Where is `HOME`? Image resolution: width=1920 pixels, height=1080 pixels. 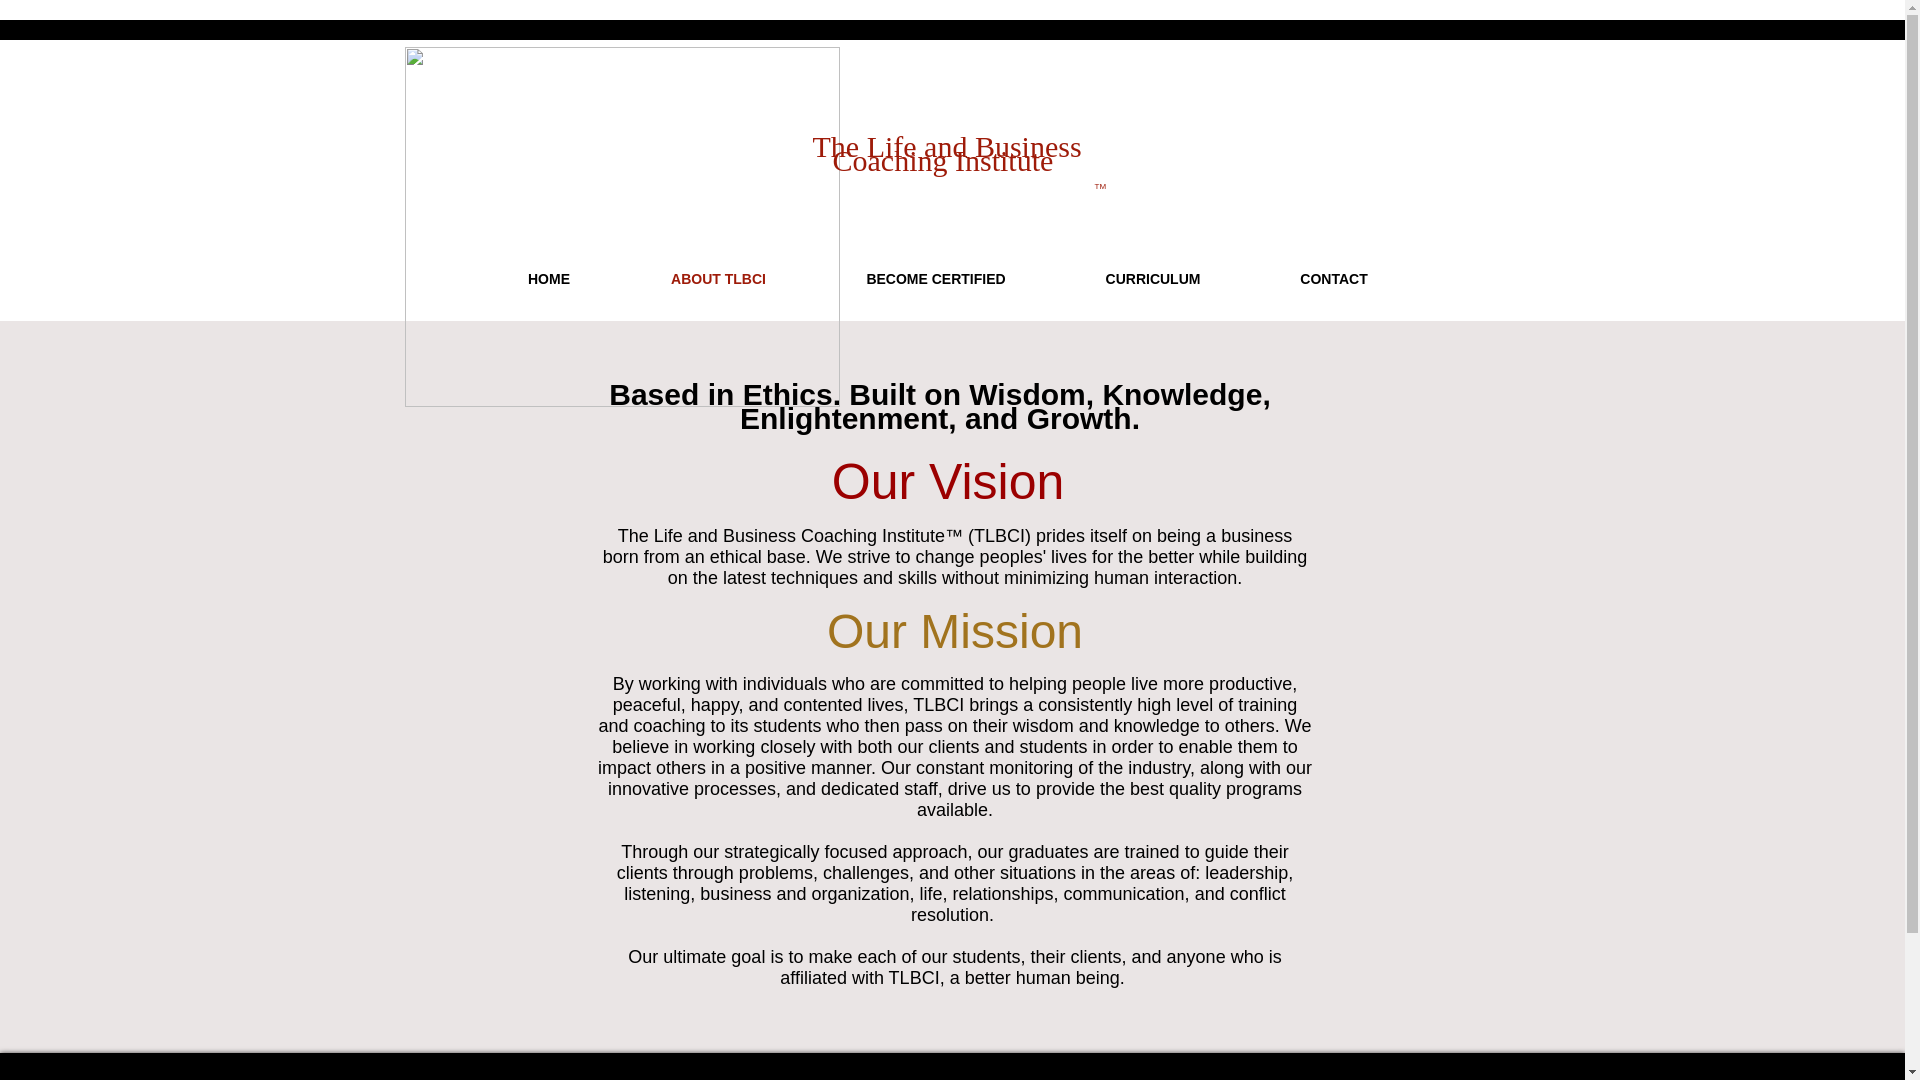 HOME is located at coordinates (549, 280).